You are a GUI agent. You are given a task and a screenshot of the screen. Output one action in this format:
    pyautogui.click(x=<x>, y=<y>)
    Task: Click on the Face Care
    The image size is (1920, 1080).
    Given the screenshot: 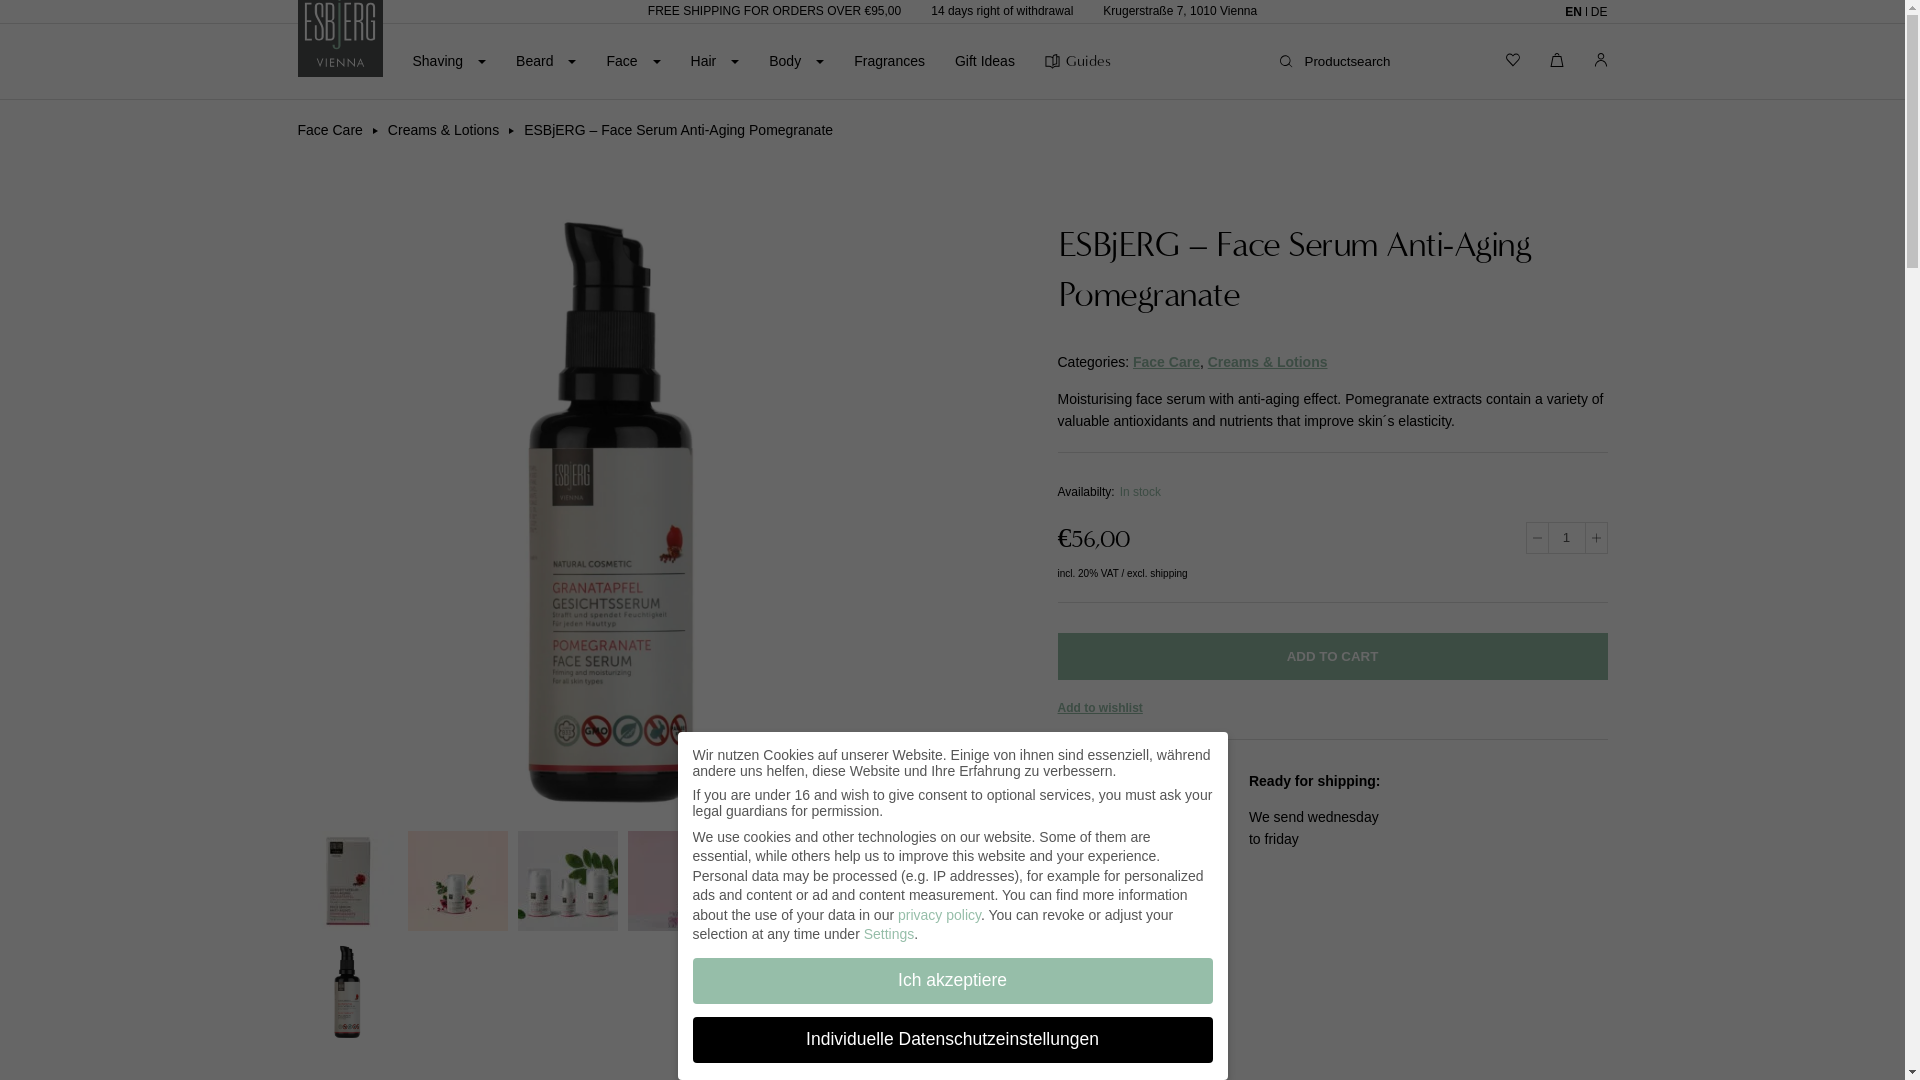 What is the action you would take?
    pyautogui.click(x=330, y=130)
    